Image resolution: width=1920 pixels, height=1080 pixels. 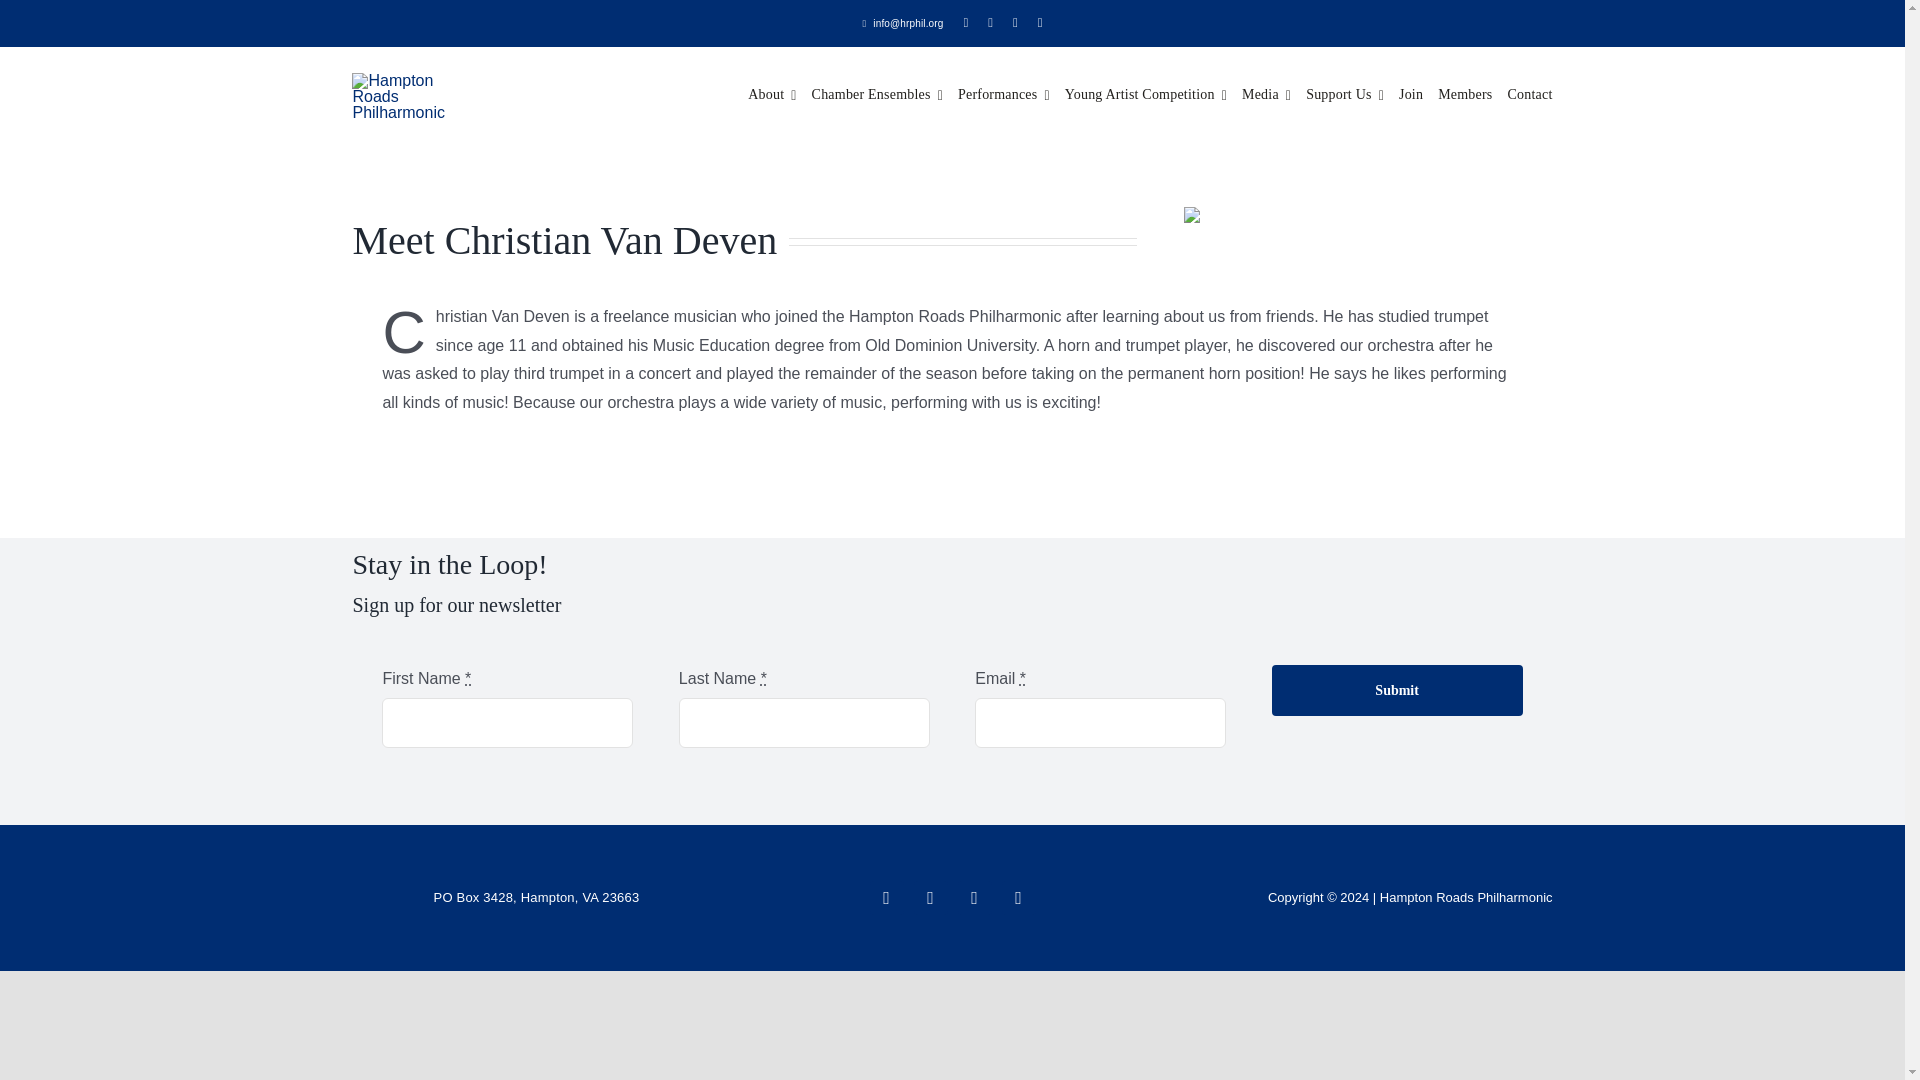 I want to click on Facebook, so click(x=886, y=898).